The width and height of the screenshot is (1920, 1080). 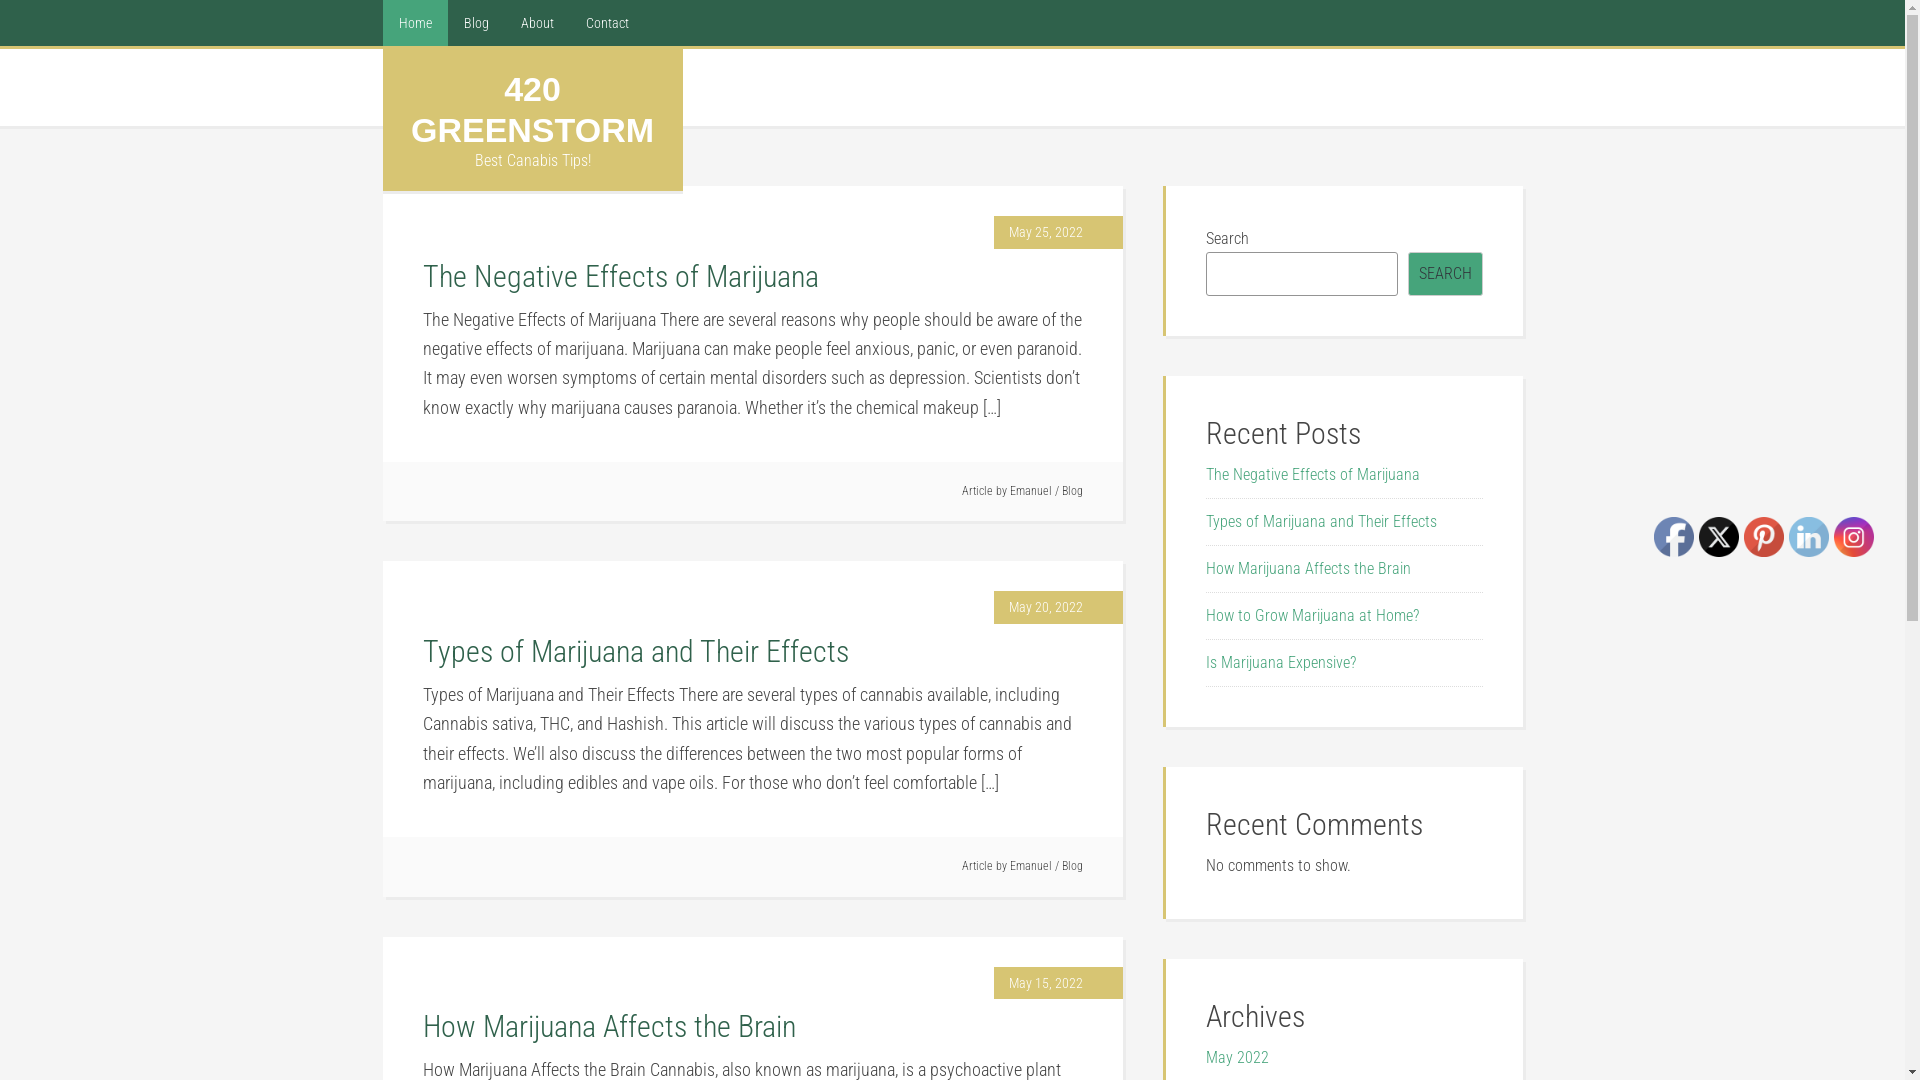 I want to click on Is Marijuana Expensive?, so click(x=1281, y=662).